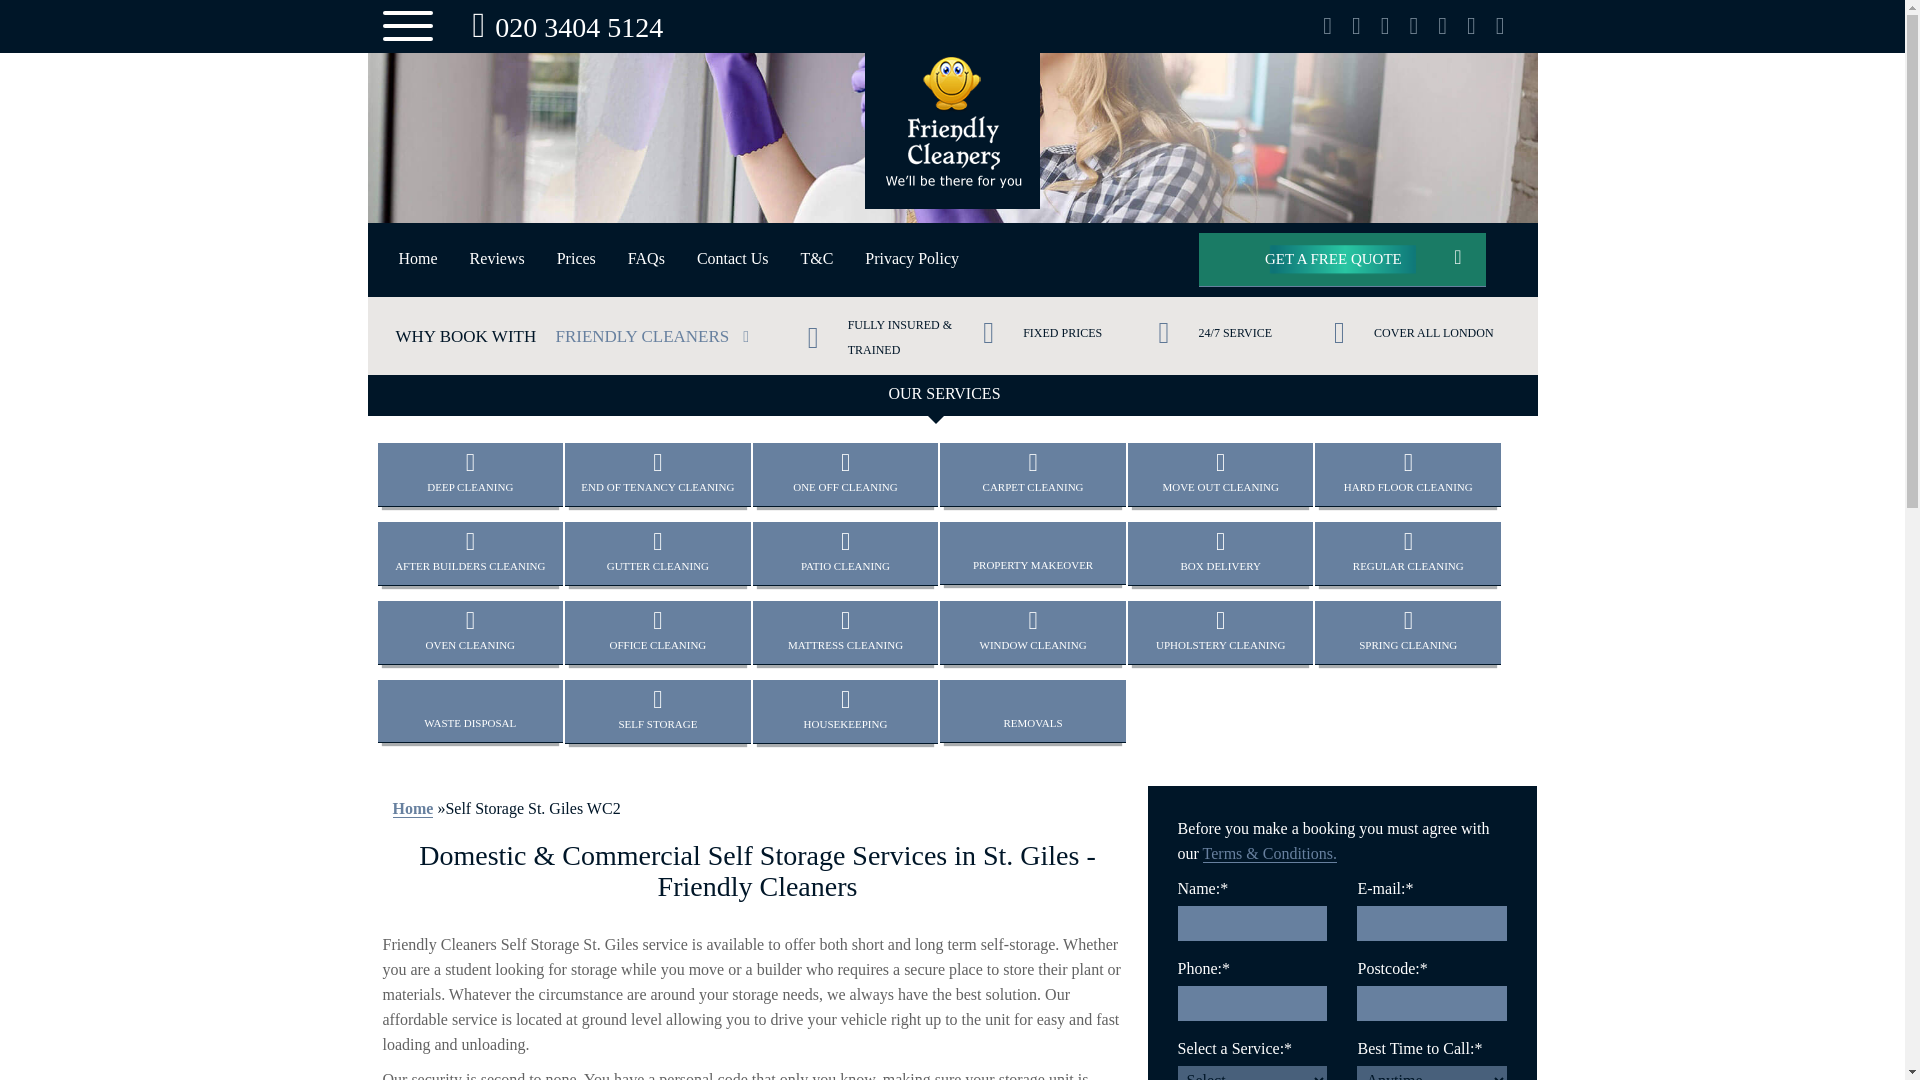 This screenshot has height=1080, width=1920. I want to click on Contact Friendly Cleaners, so click(952, 26).